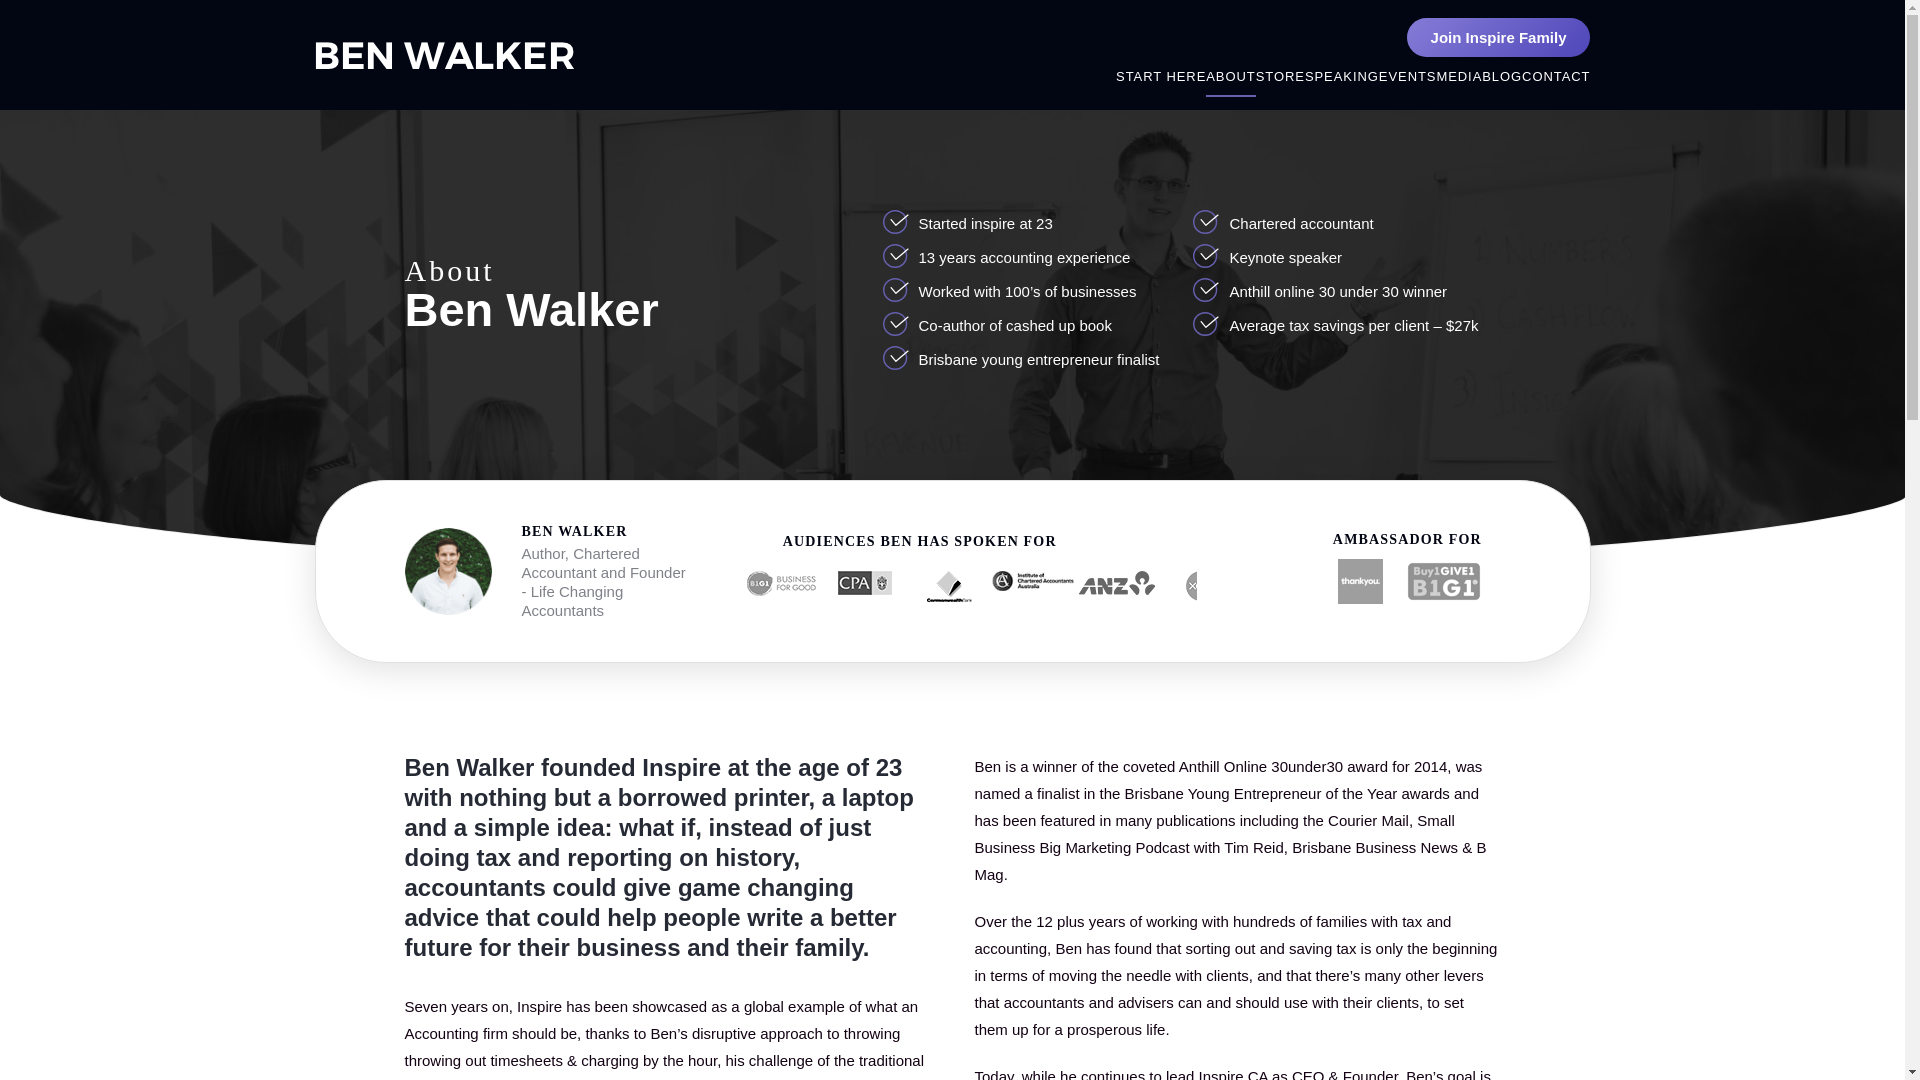  What do you see at coordinates (1407, 77) in the screenshot?
I see `EVENTS` at bounding box center [1407, 77].